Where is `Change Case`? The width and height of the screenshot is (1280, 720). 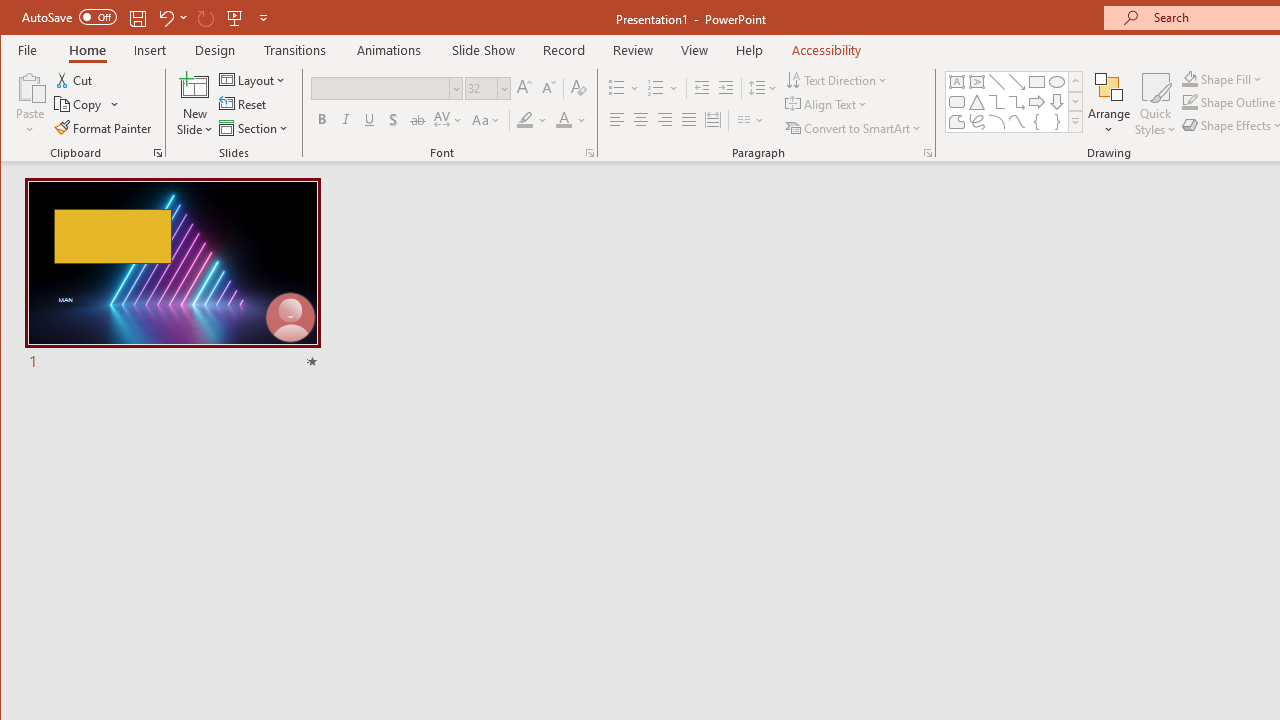
Change Case is located at coordinates (486, 120).